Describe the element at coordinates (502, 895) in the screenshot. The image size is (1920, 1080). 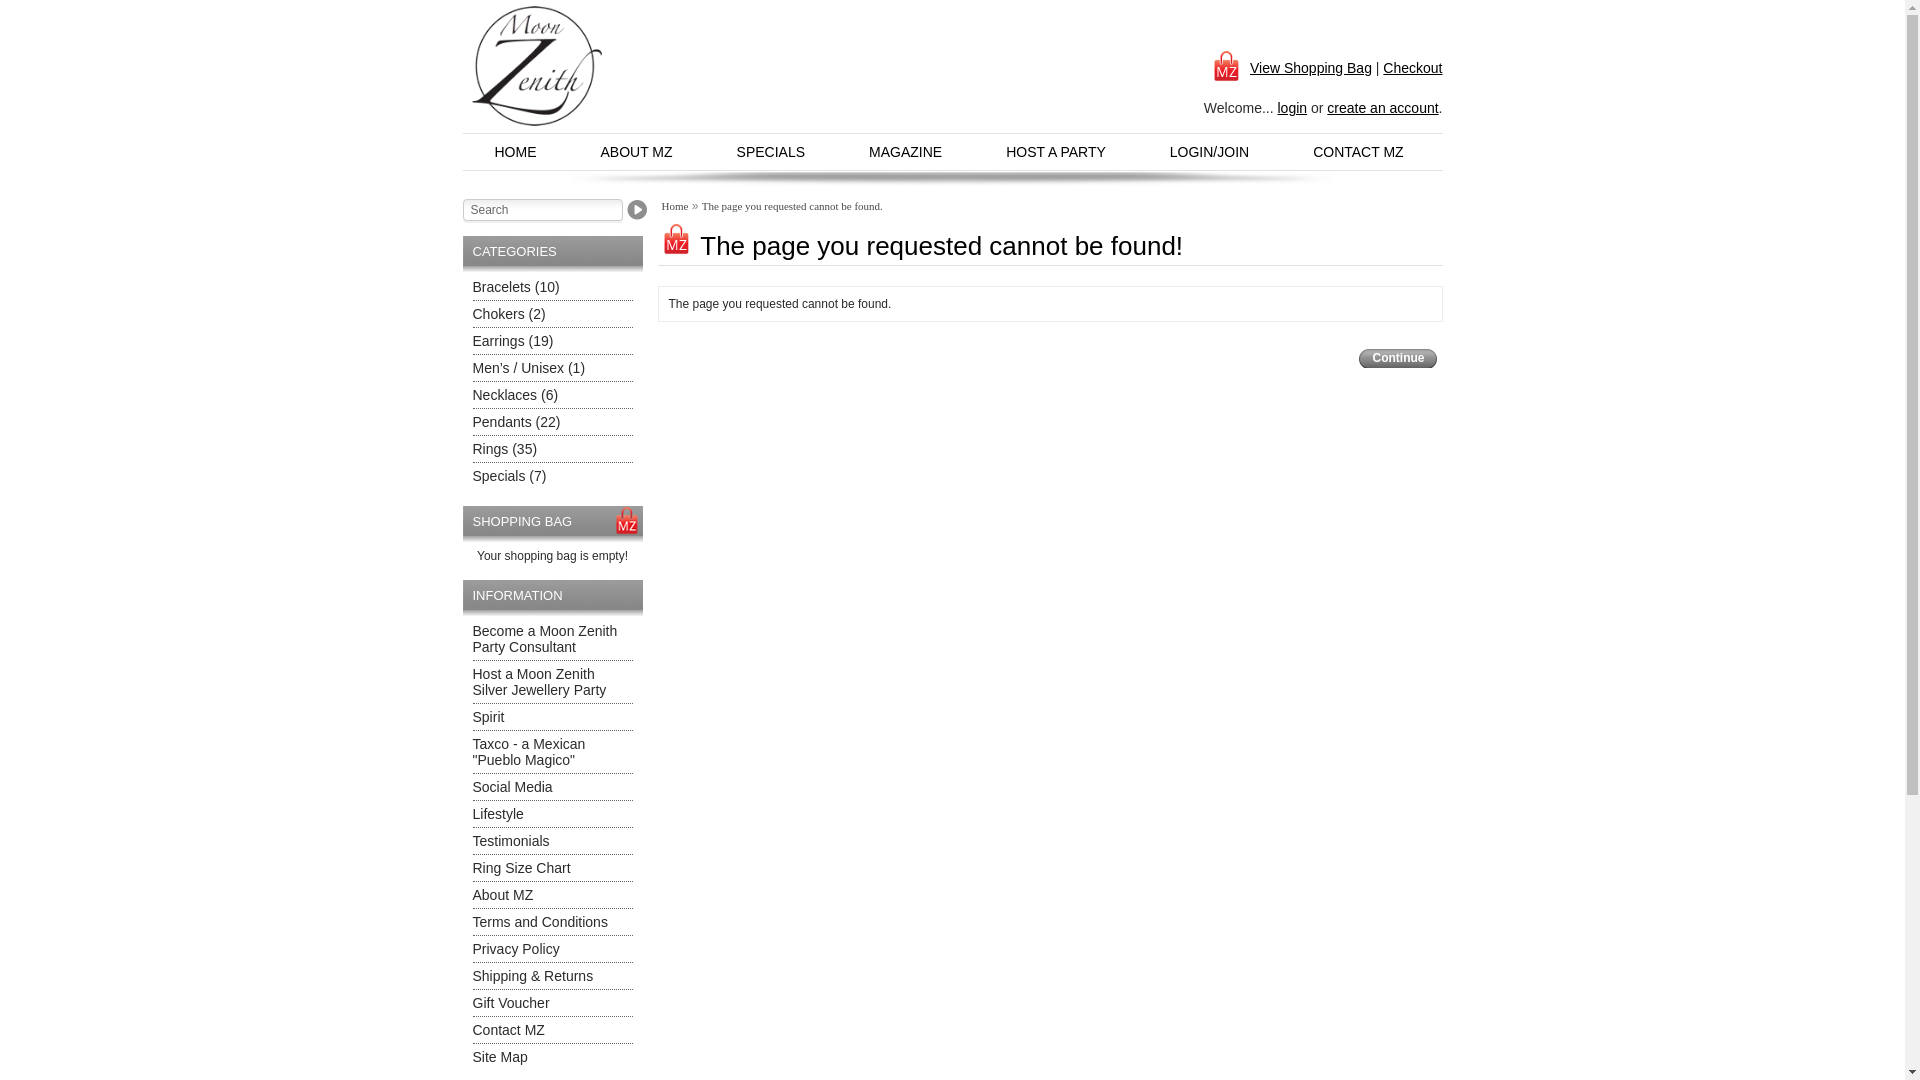
I see `About MZ` at that location.